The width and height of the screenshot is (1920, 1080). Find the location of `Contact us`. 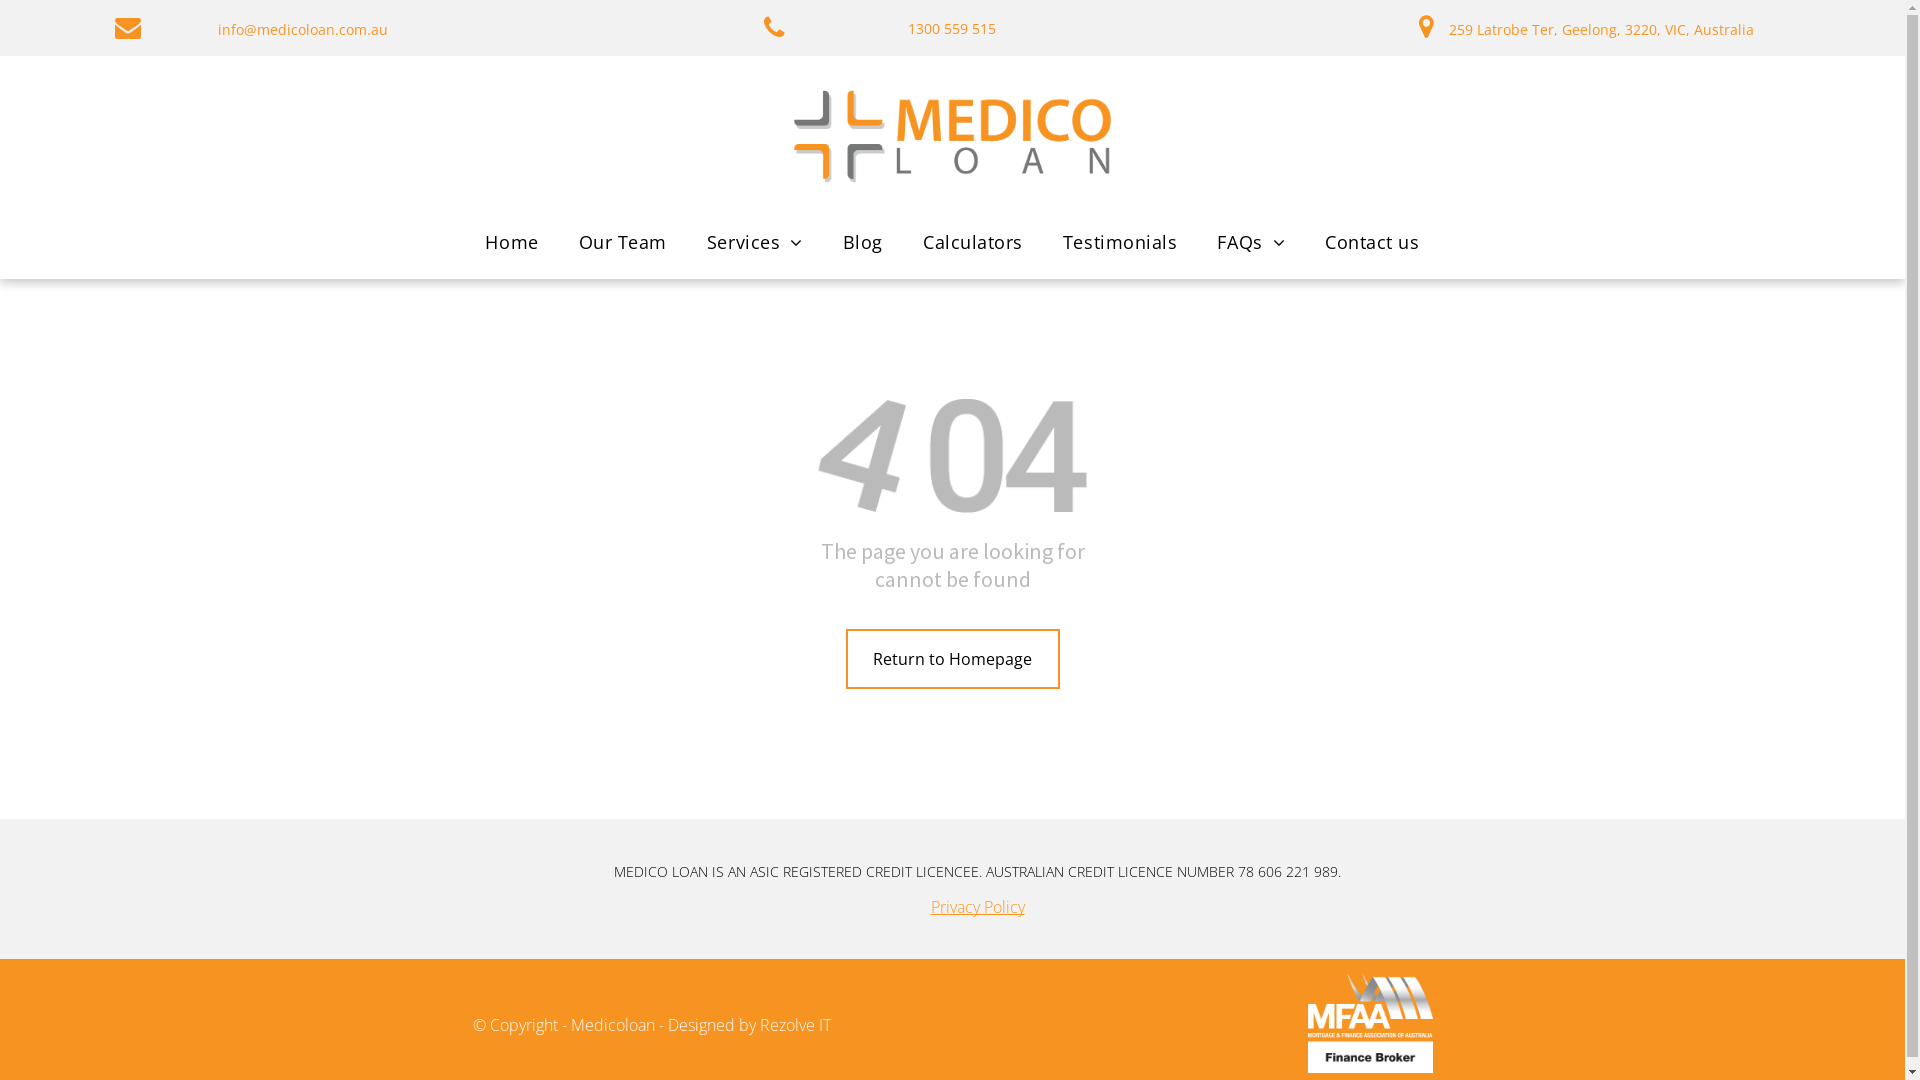

Contact us is located at coordinates (1372, 242).